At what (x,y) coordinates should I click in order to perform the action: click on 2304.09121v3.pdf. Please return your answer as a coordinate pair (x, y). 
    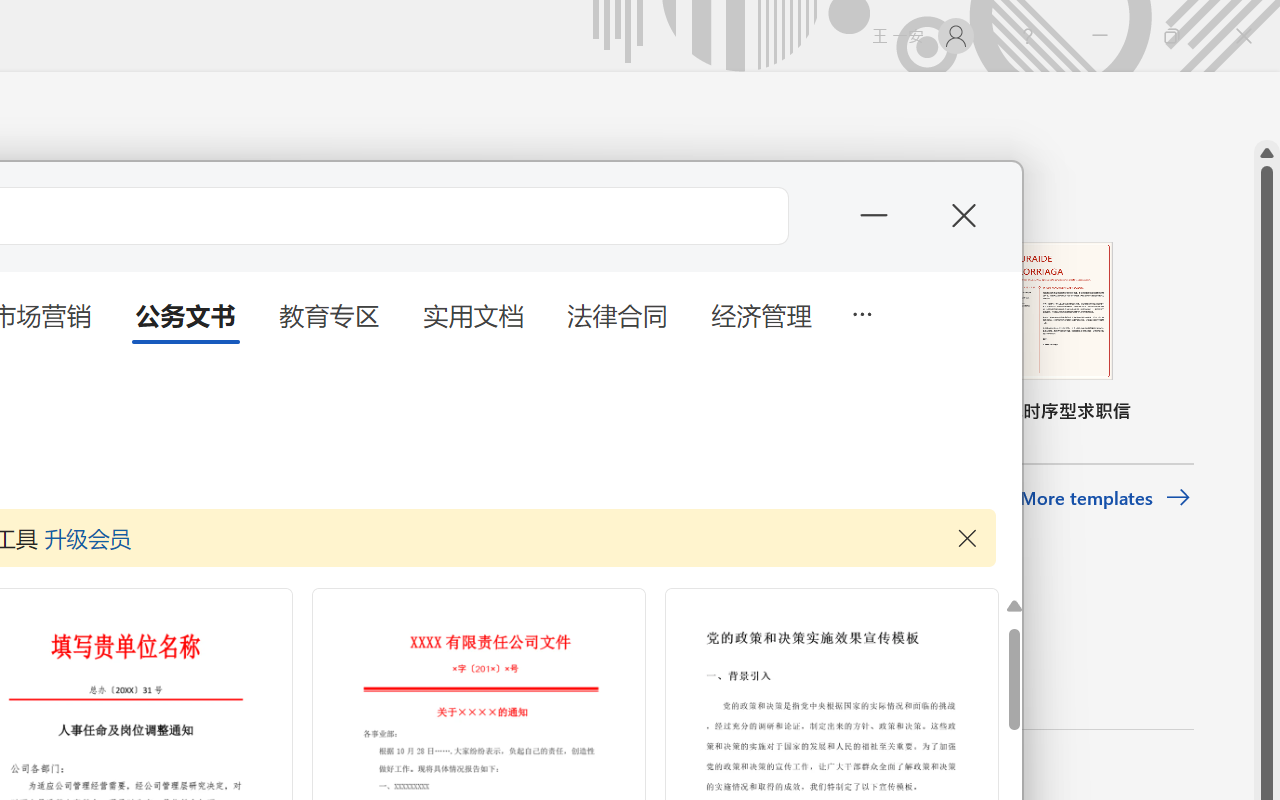
    Looking at the image, I should click on (962, 52).